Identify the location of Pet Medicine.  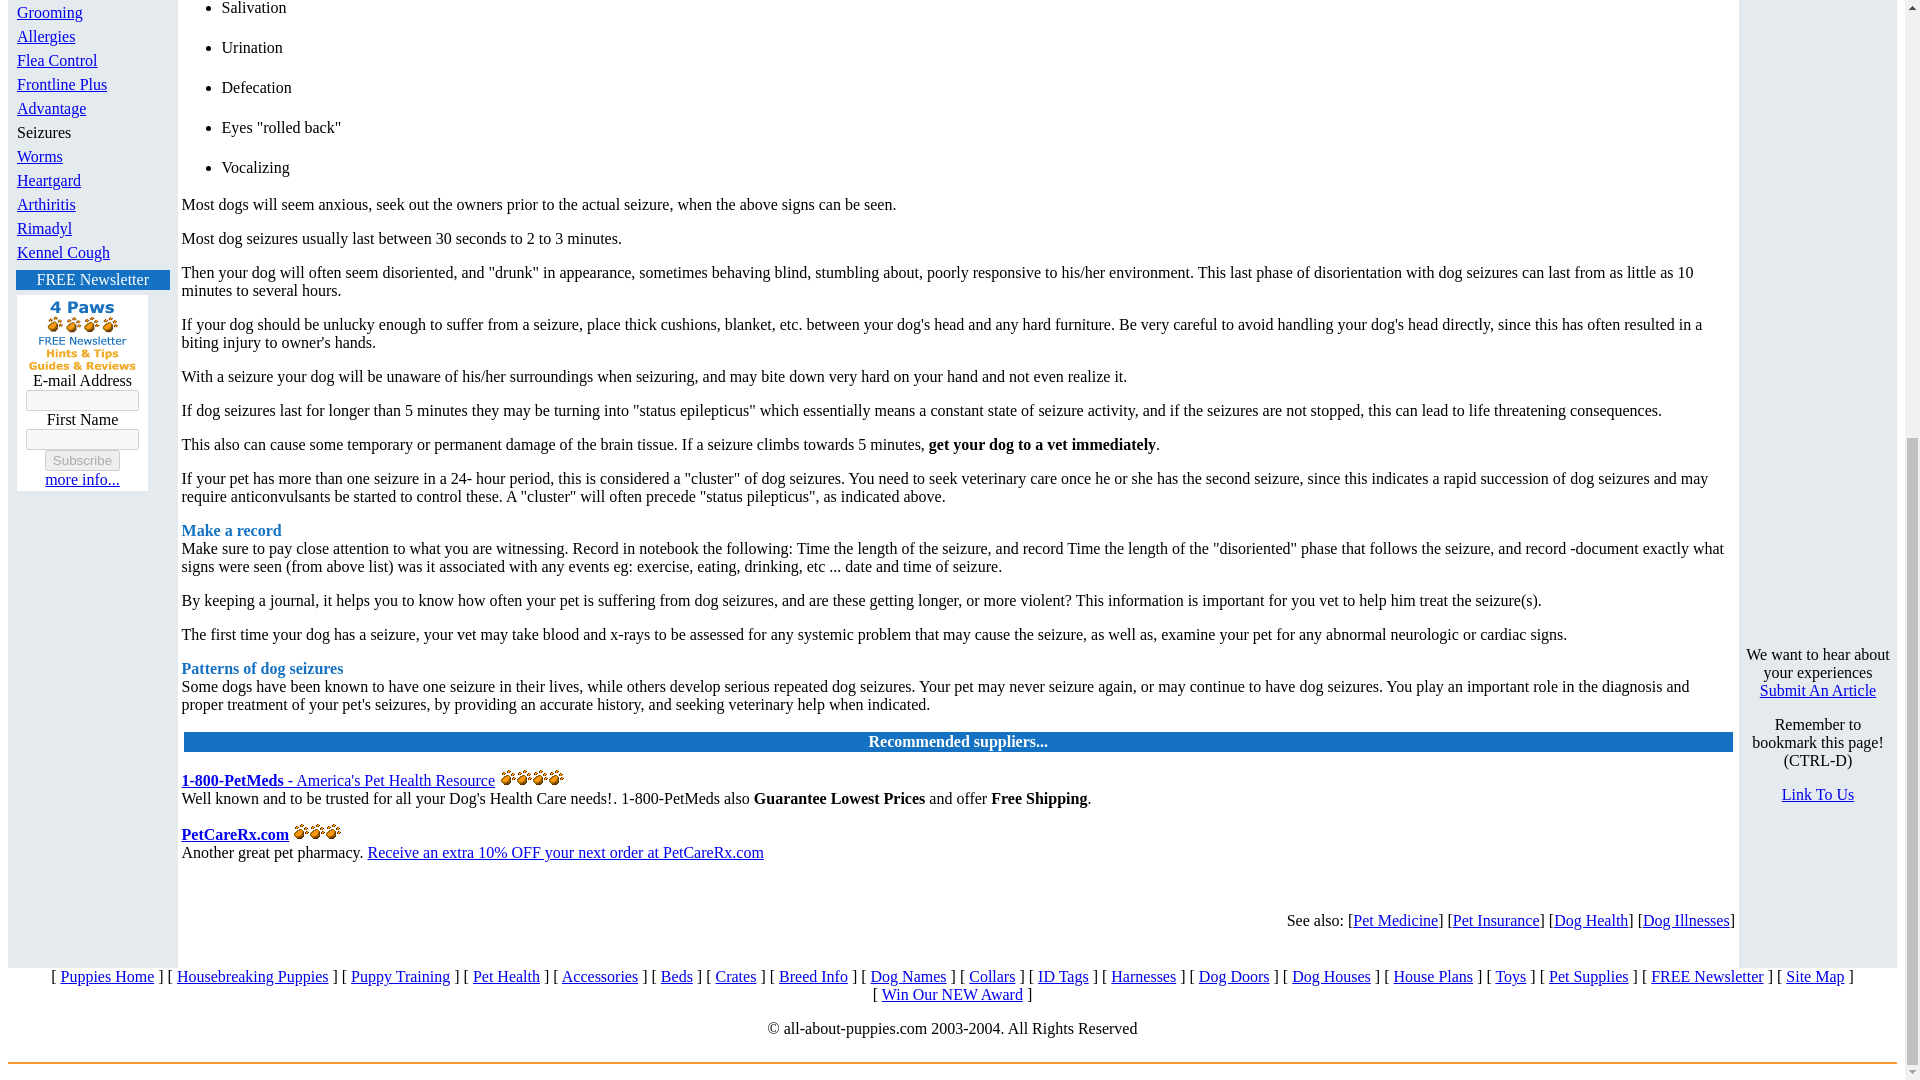
(1396, 920).